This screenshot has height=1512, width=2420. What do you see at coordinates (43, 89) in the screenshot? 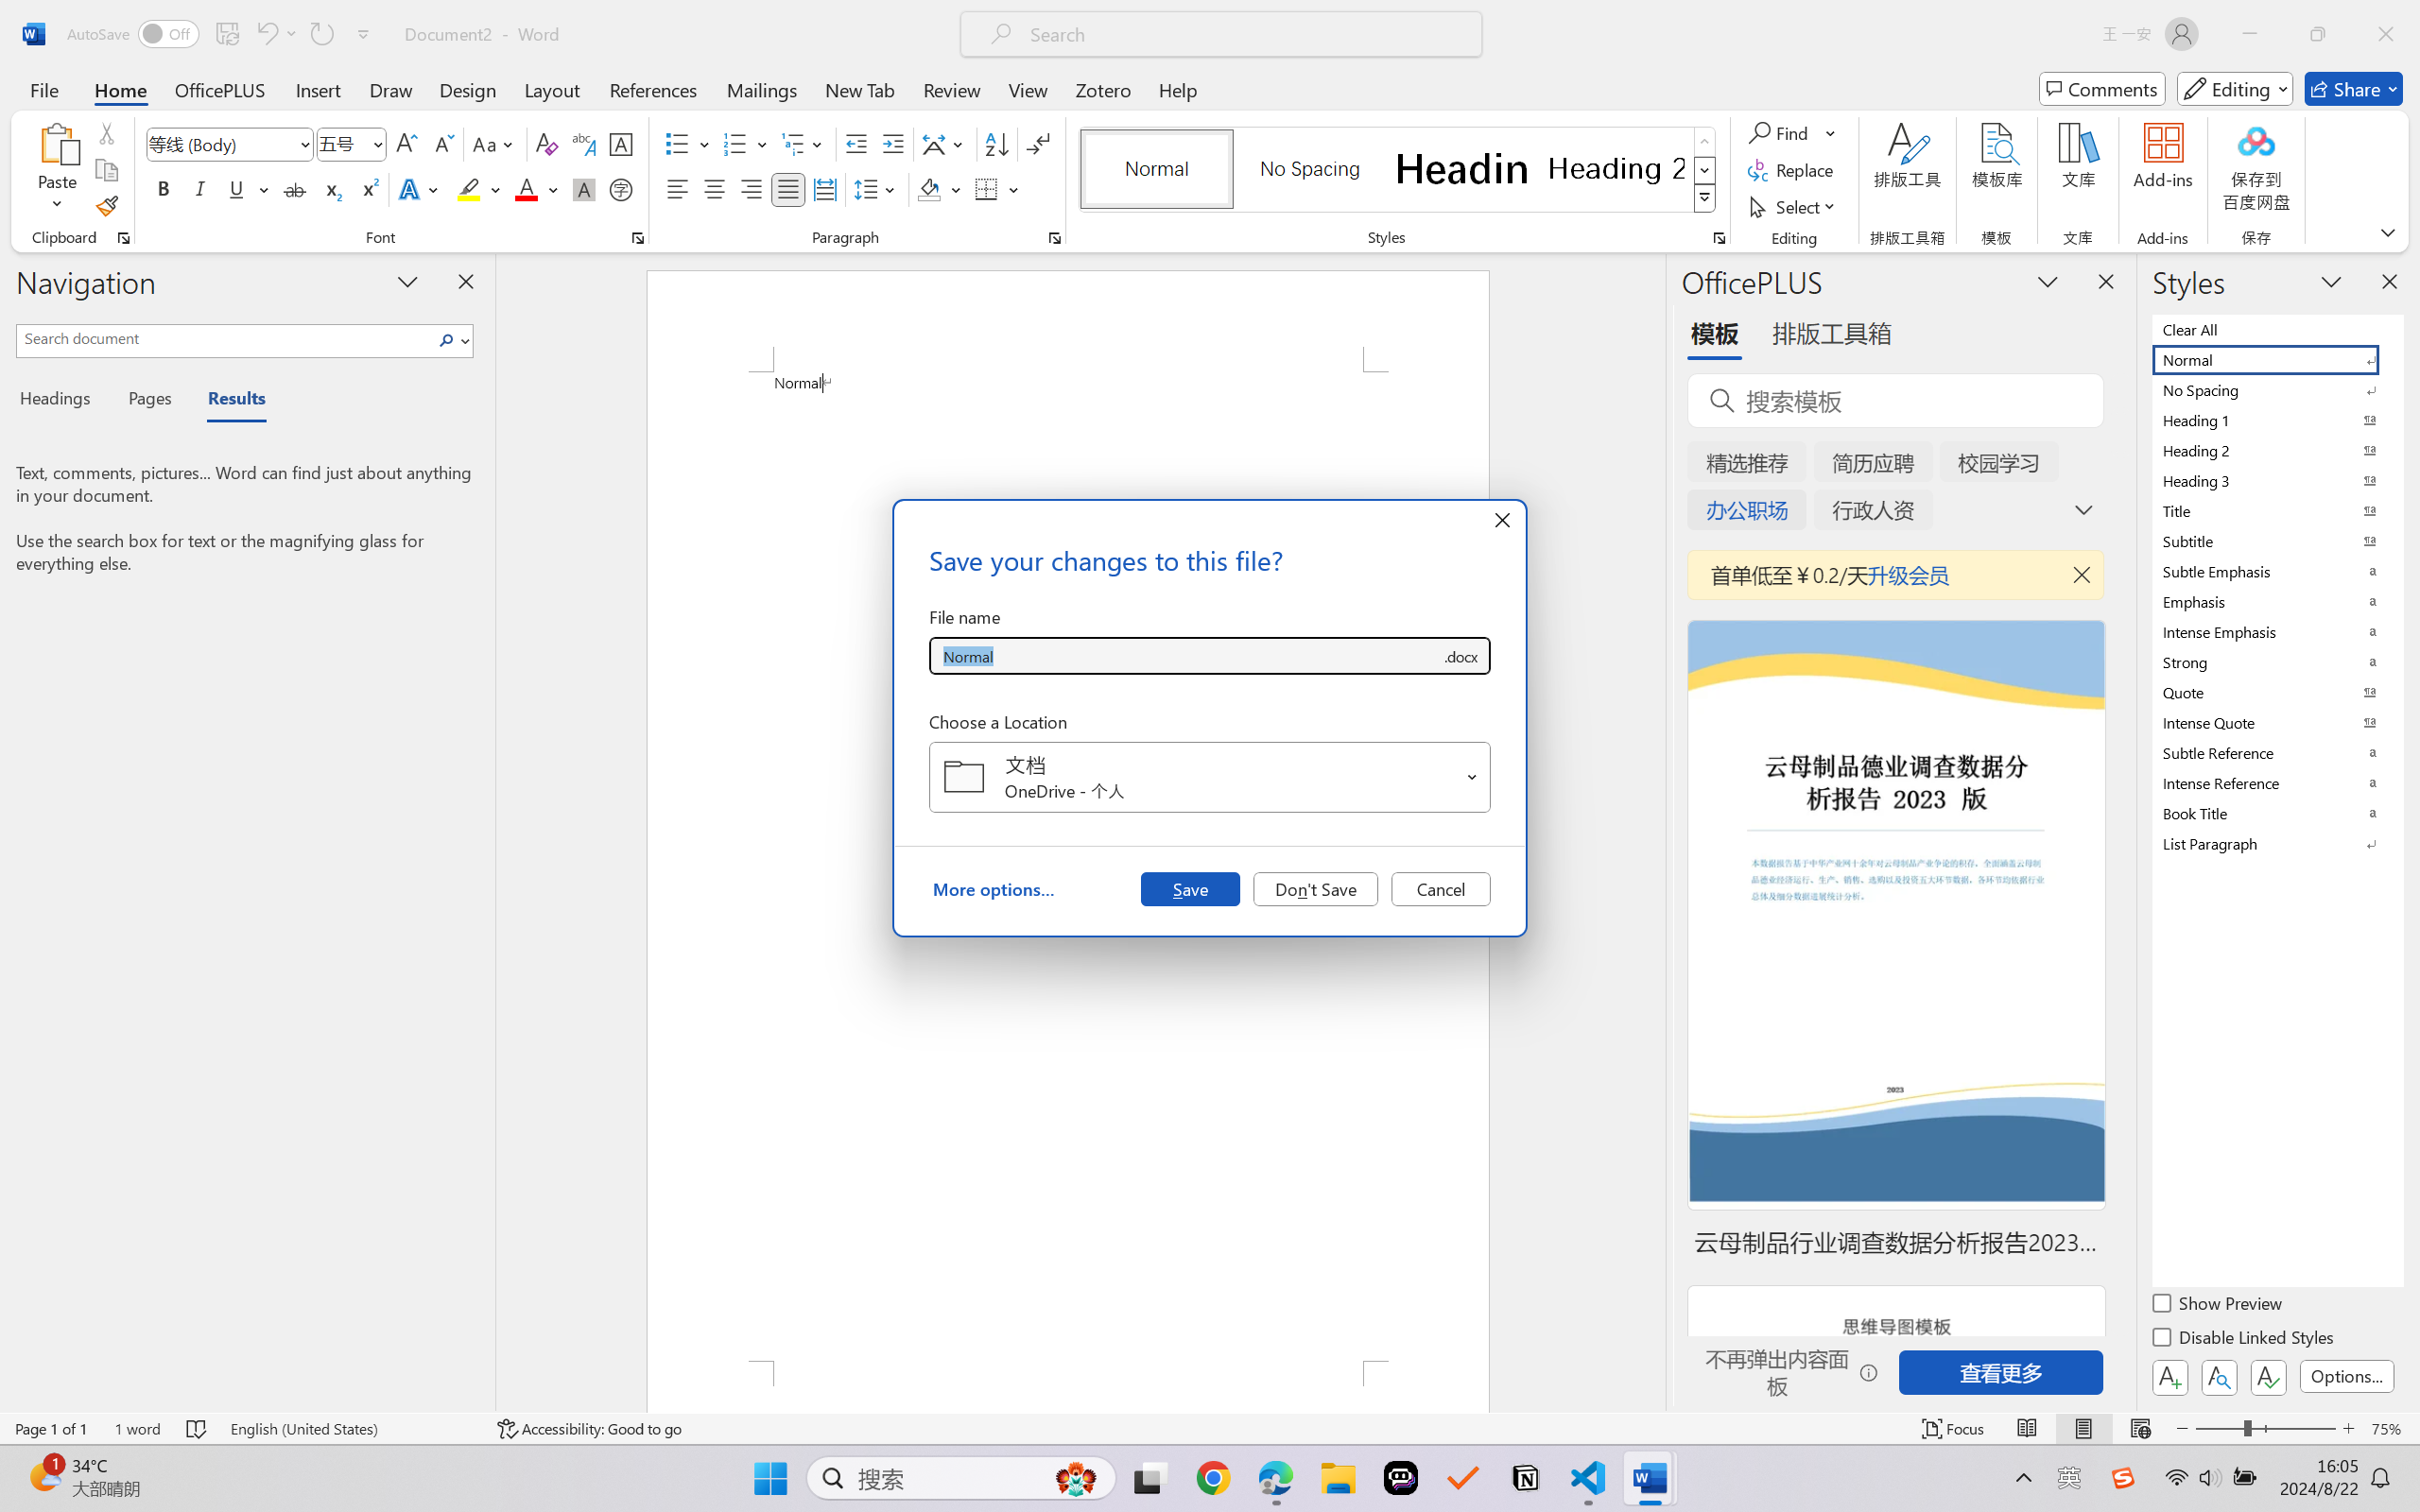
I see `File Tab` at bounding box center [43, 89].